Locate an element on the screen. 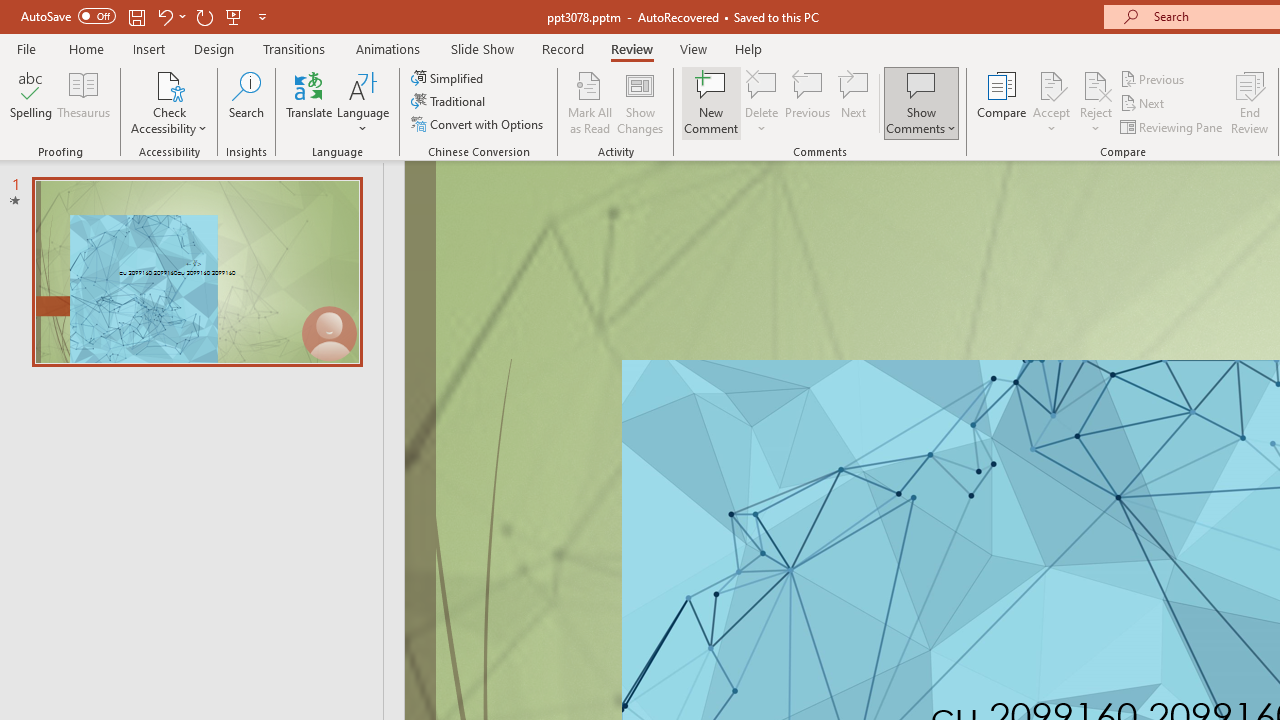 Image resolution: width=1280 pixels, height=720 pixels. New Comment is located at coordinates (712, 102).